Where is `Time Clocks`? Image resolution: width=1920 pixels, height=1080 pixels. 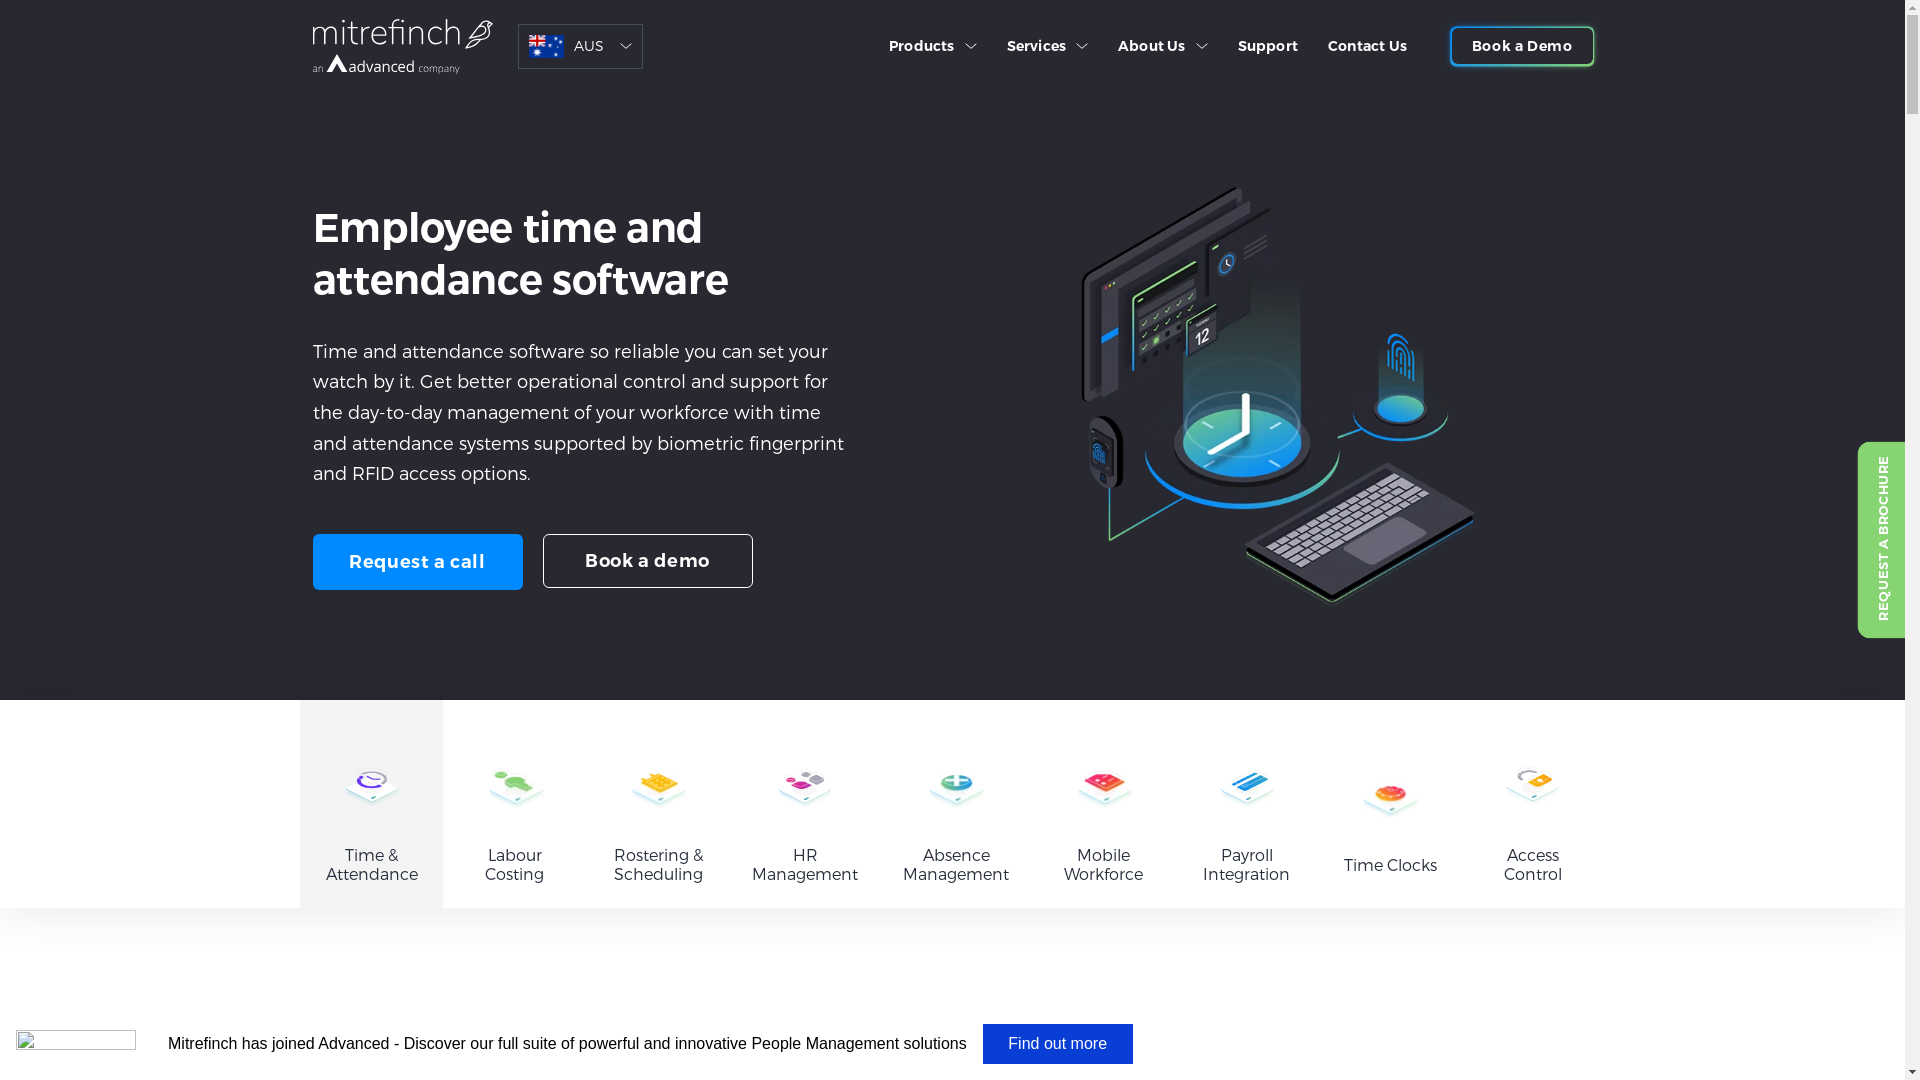 Time Clocks is located at coordinates (1390, 804).